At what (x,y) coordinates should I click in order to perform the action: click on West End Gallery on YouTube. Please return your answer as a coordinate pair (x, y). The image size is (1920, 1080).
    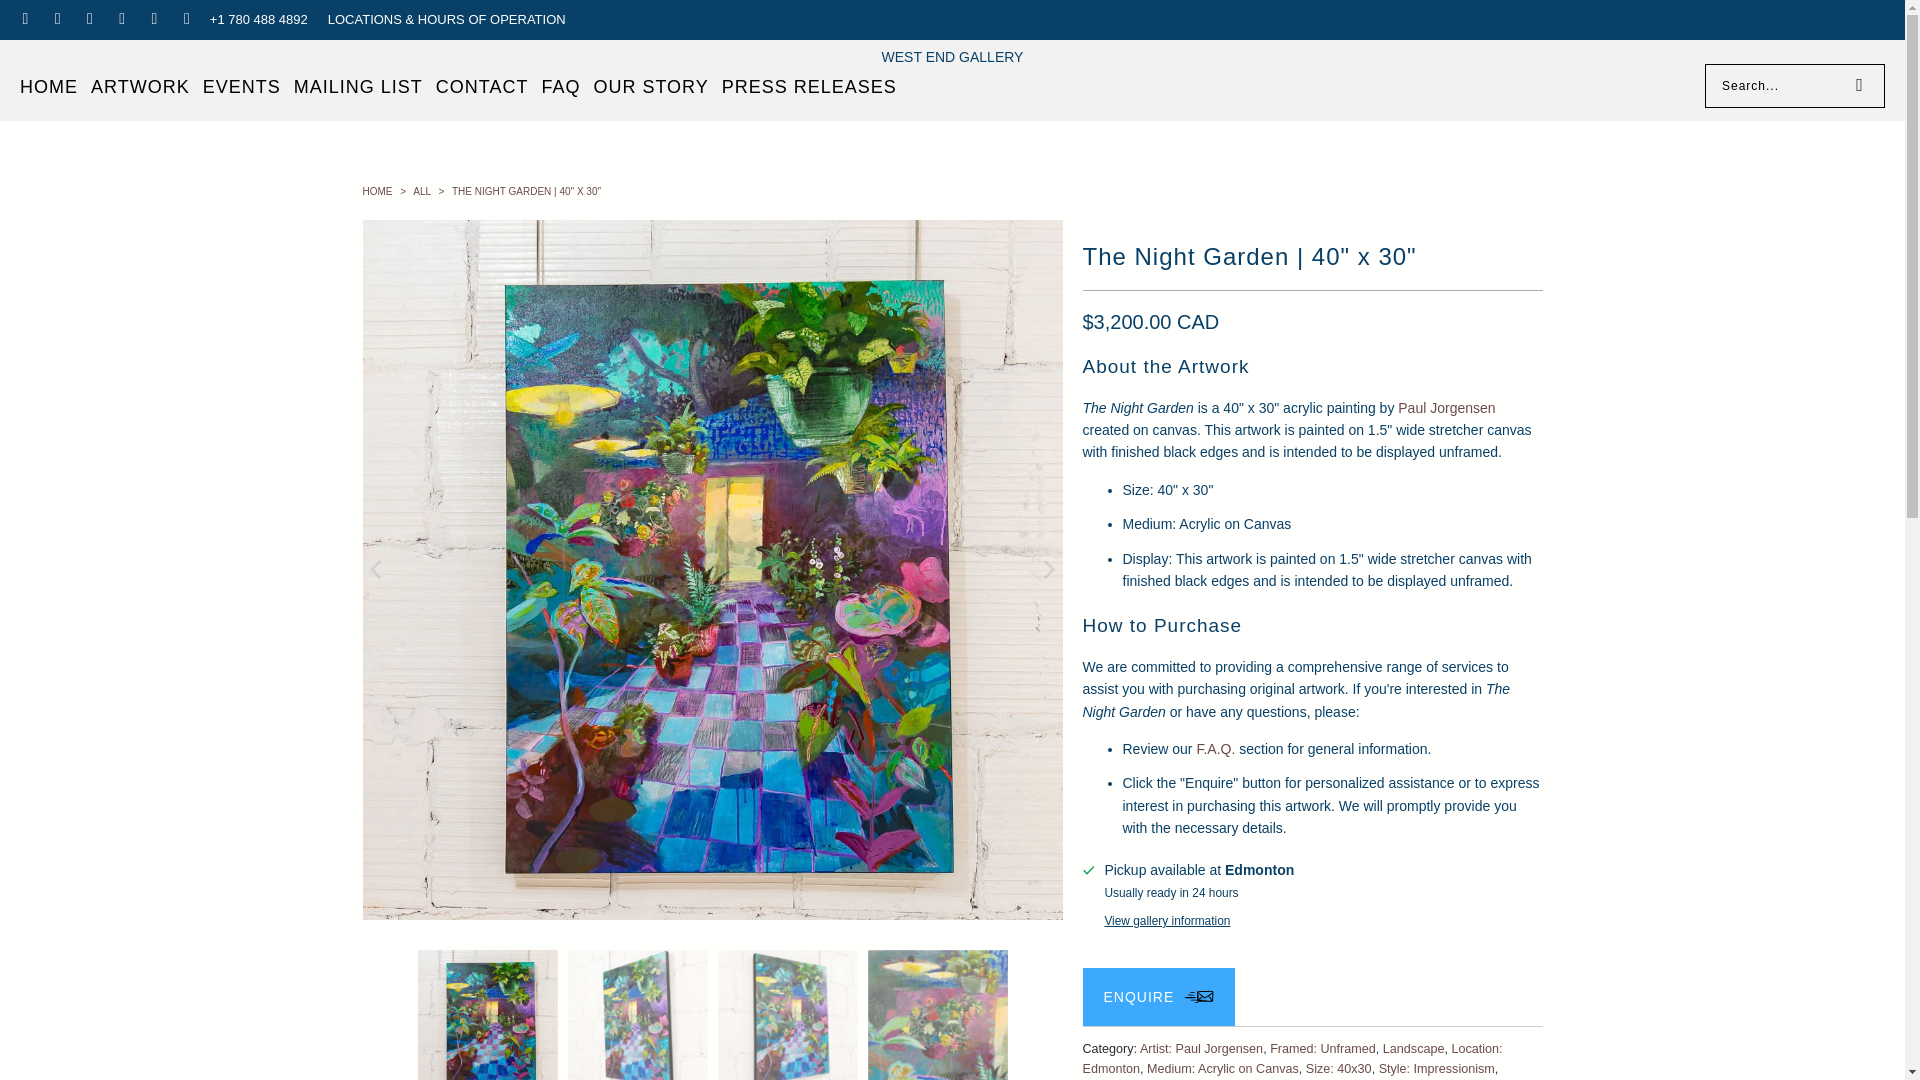
    Looking at the image, I should click on (184, 19).